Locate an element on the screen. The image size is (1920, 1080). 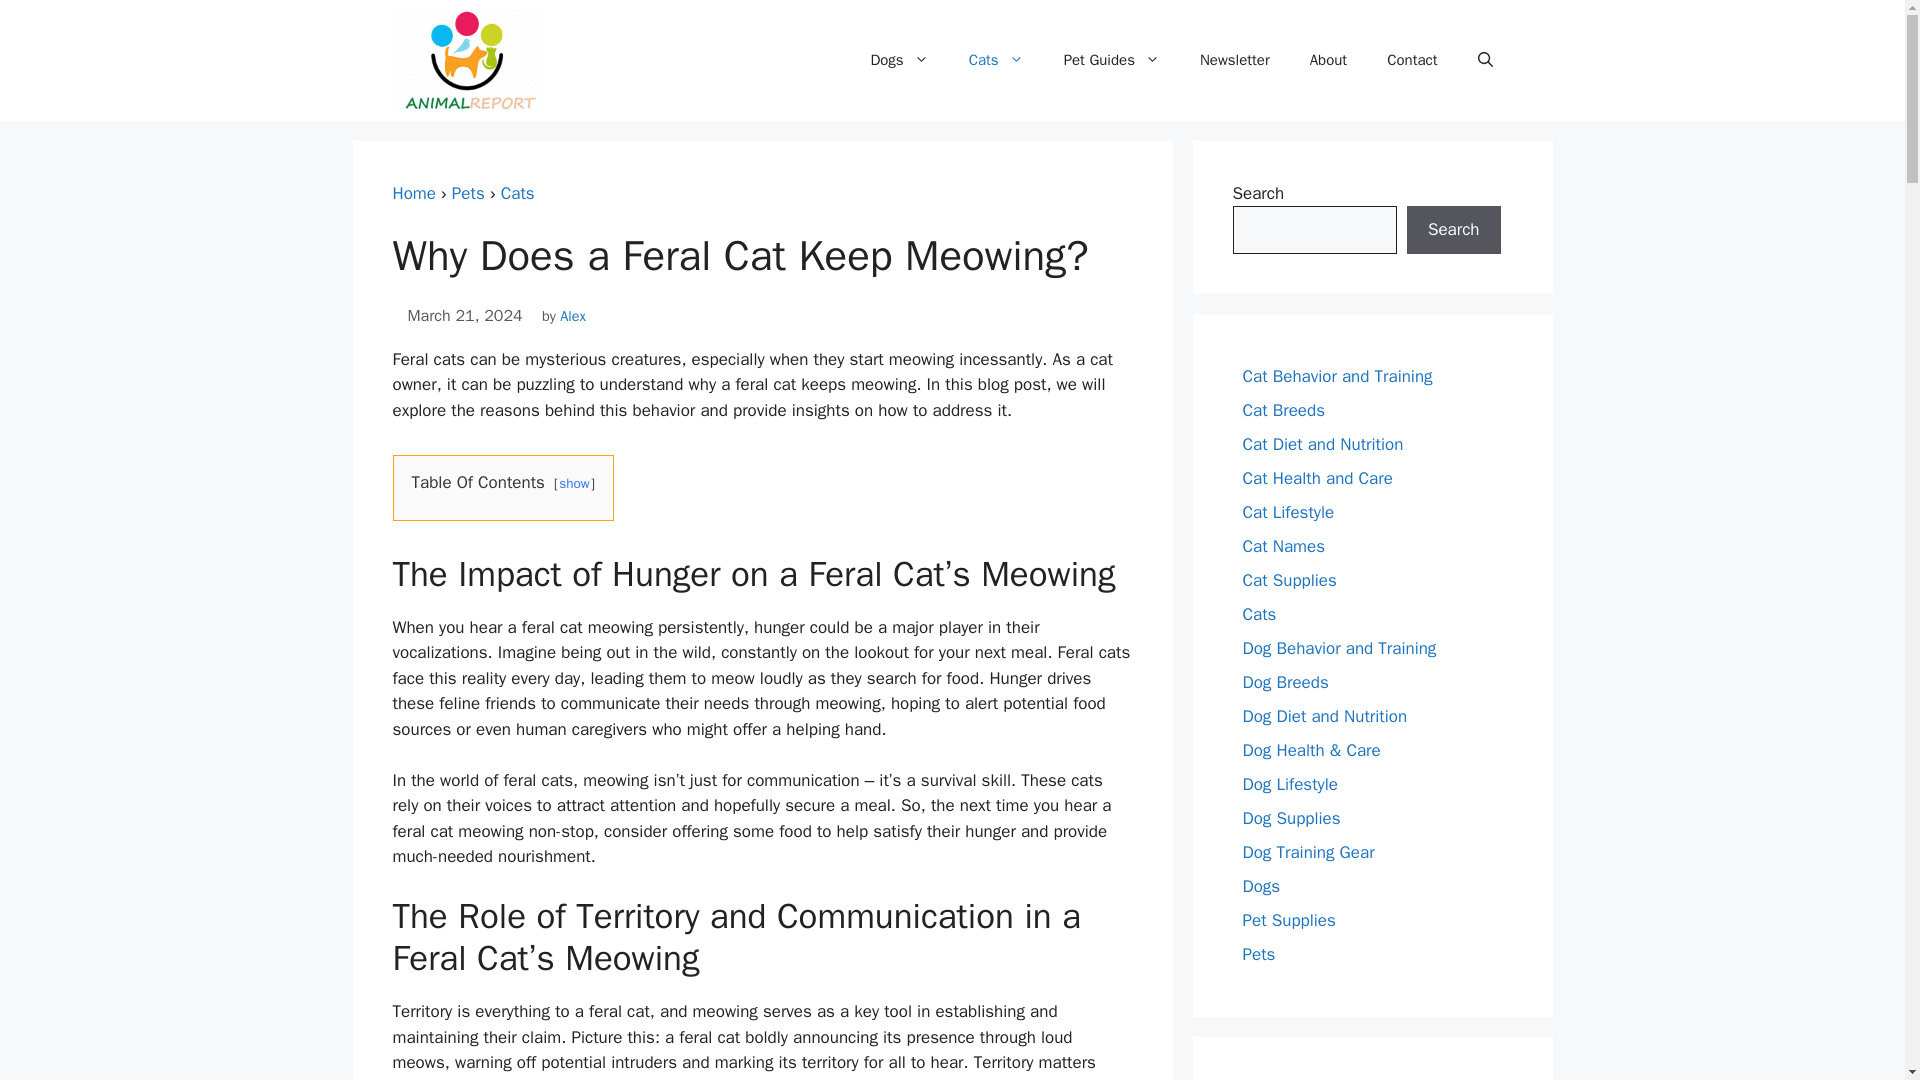
Alex is located at coordinates (572, 316).